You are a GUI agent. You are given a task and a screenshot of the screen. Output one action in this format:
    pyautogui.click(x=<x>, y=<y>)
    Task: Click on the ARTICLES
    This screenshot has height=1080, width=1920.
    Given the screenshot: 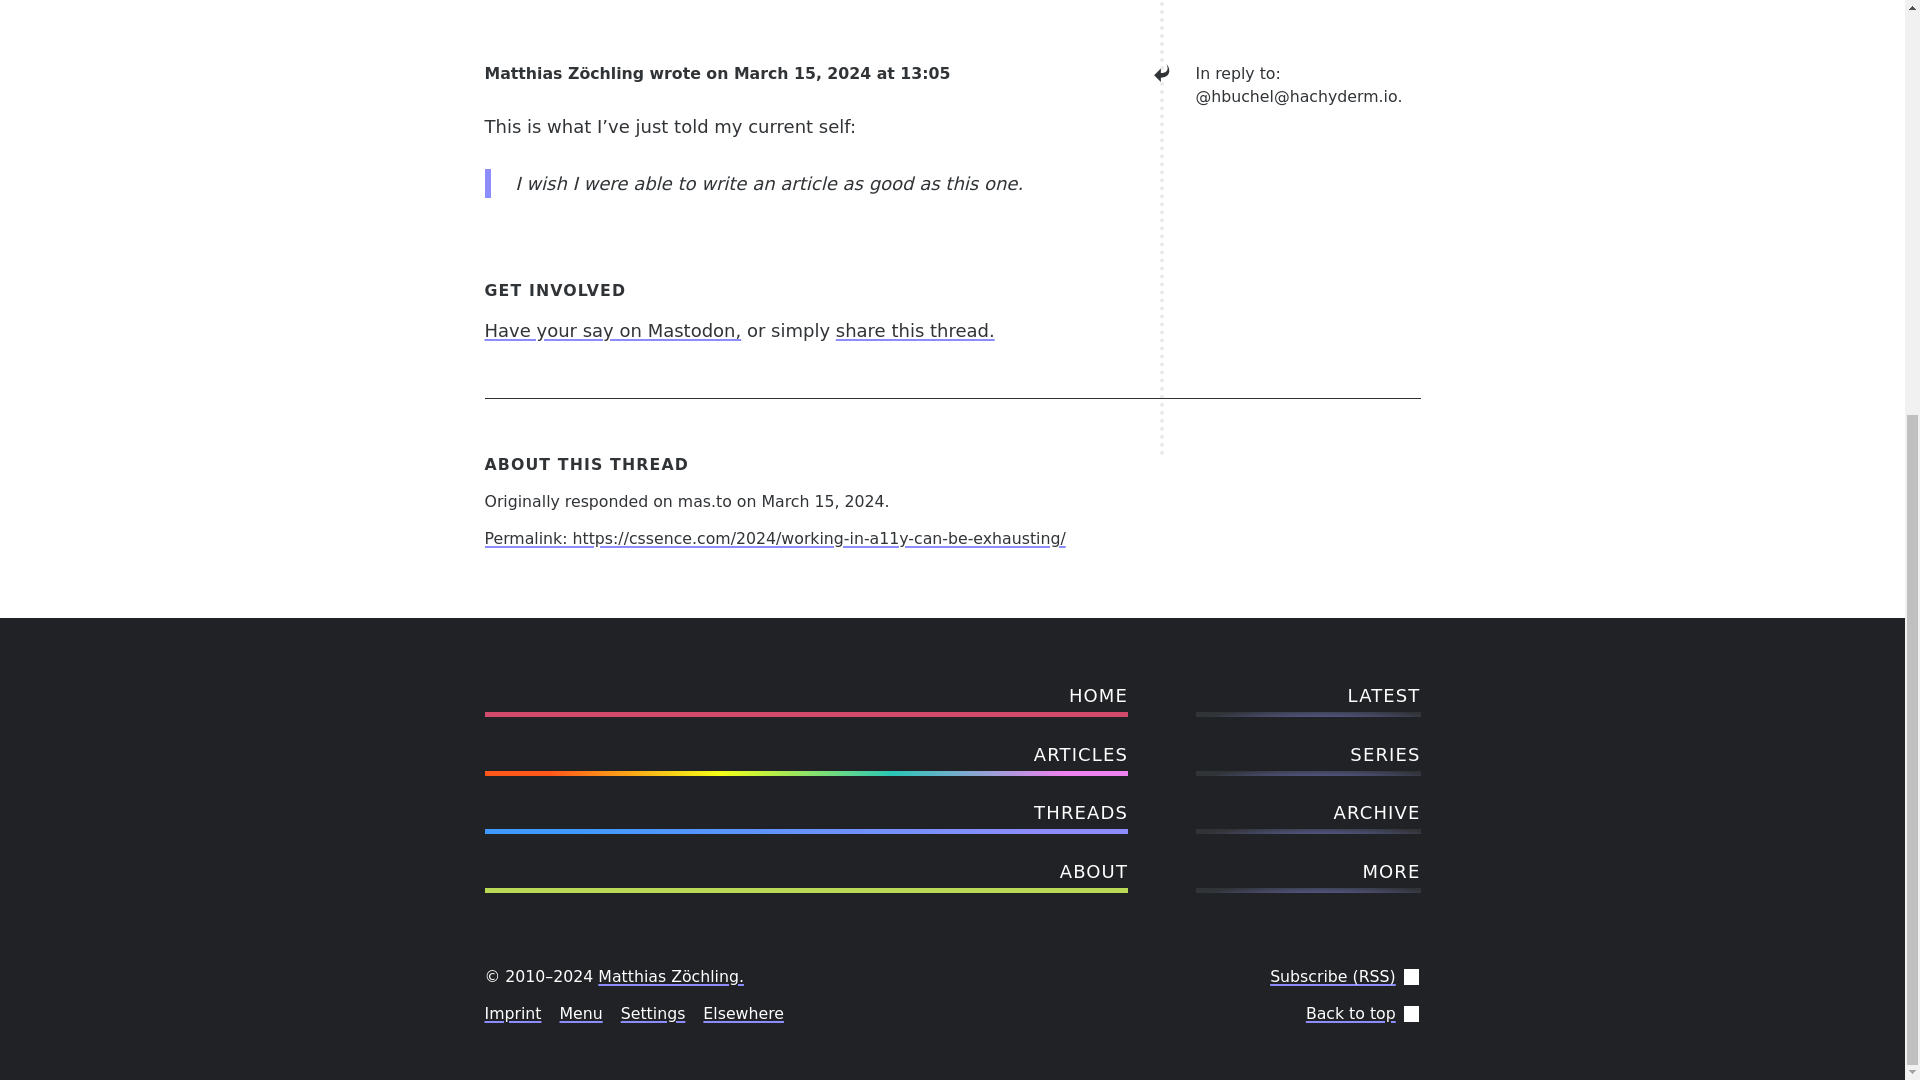 What is the action you would take?
    pyautogui.click(x=806, y=754)
    